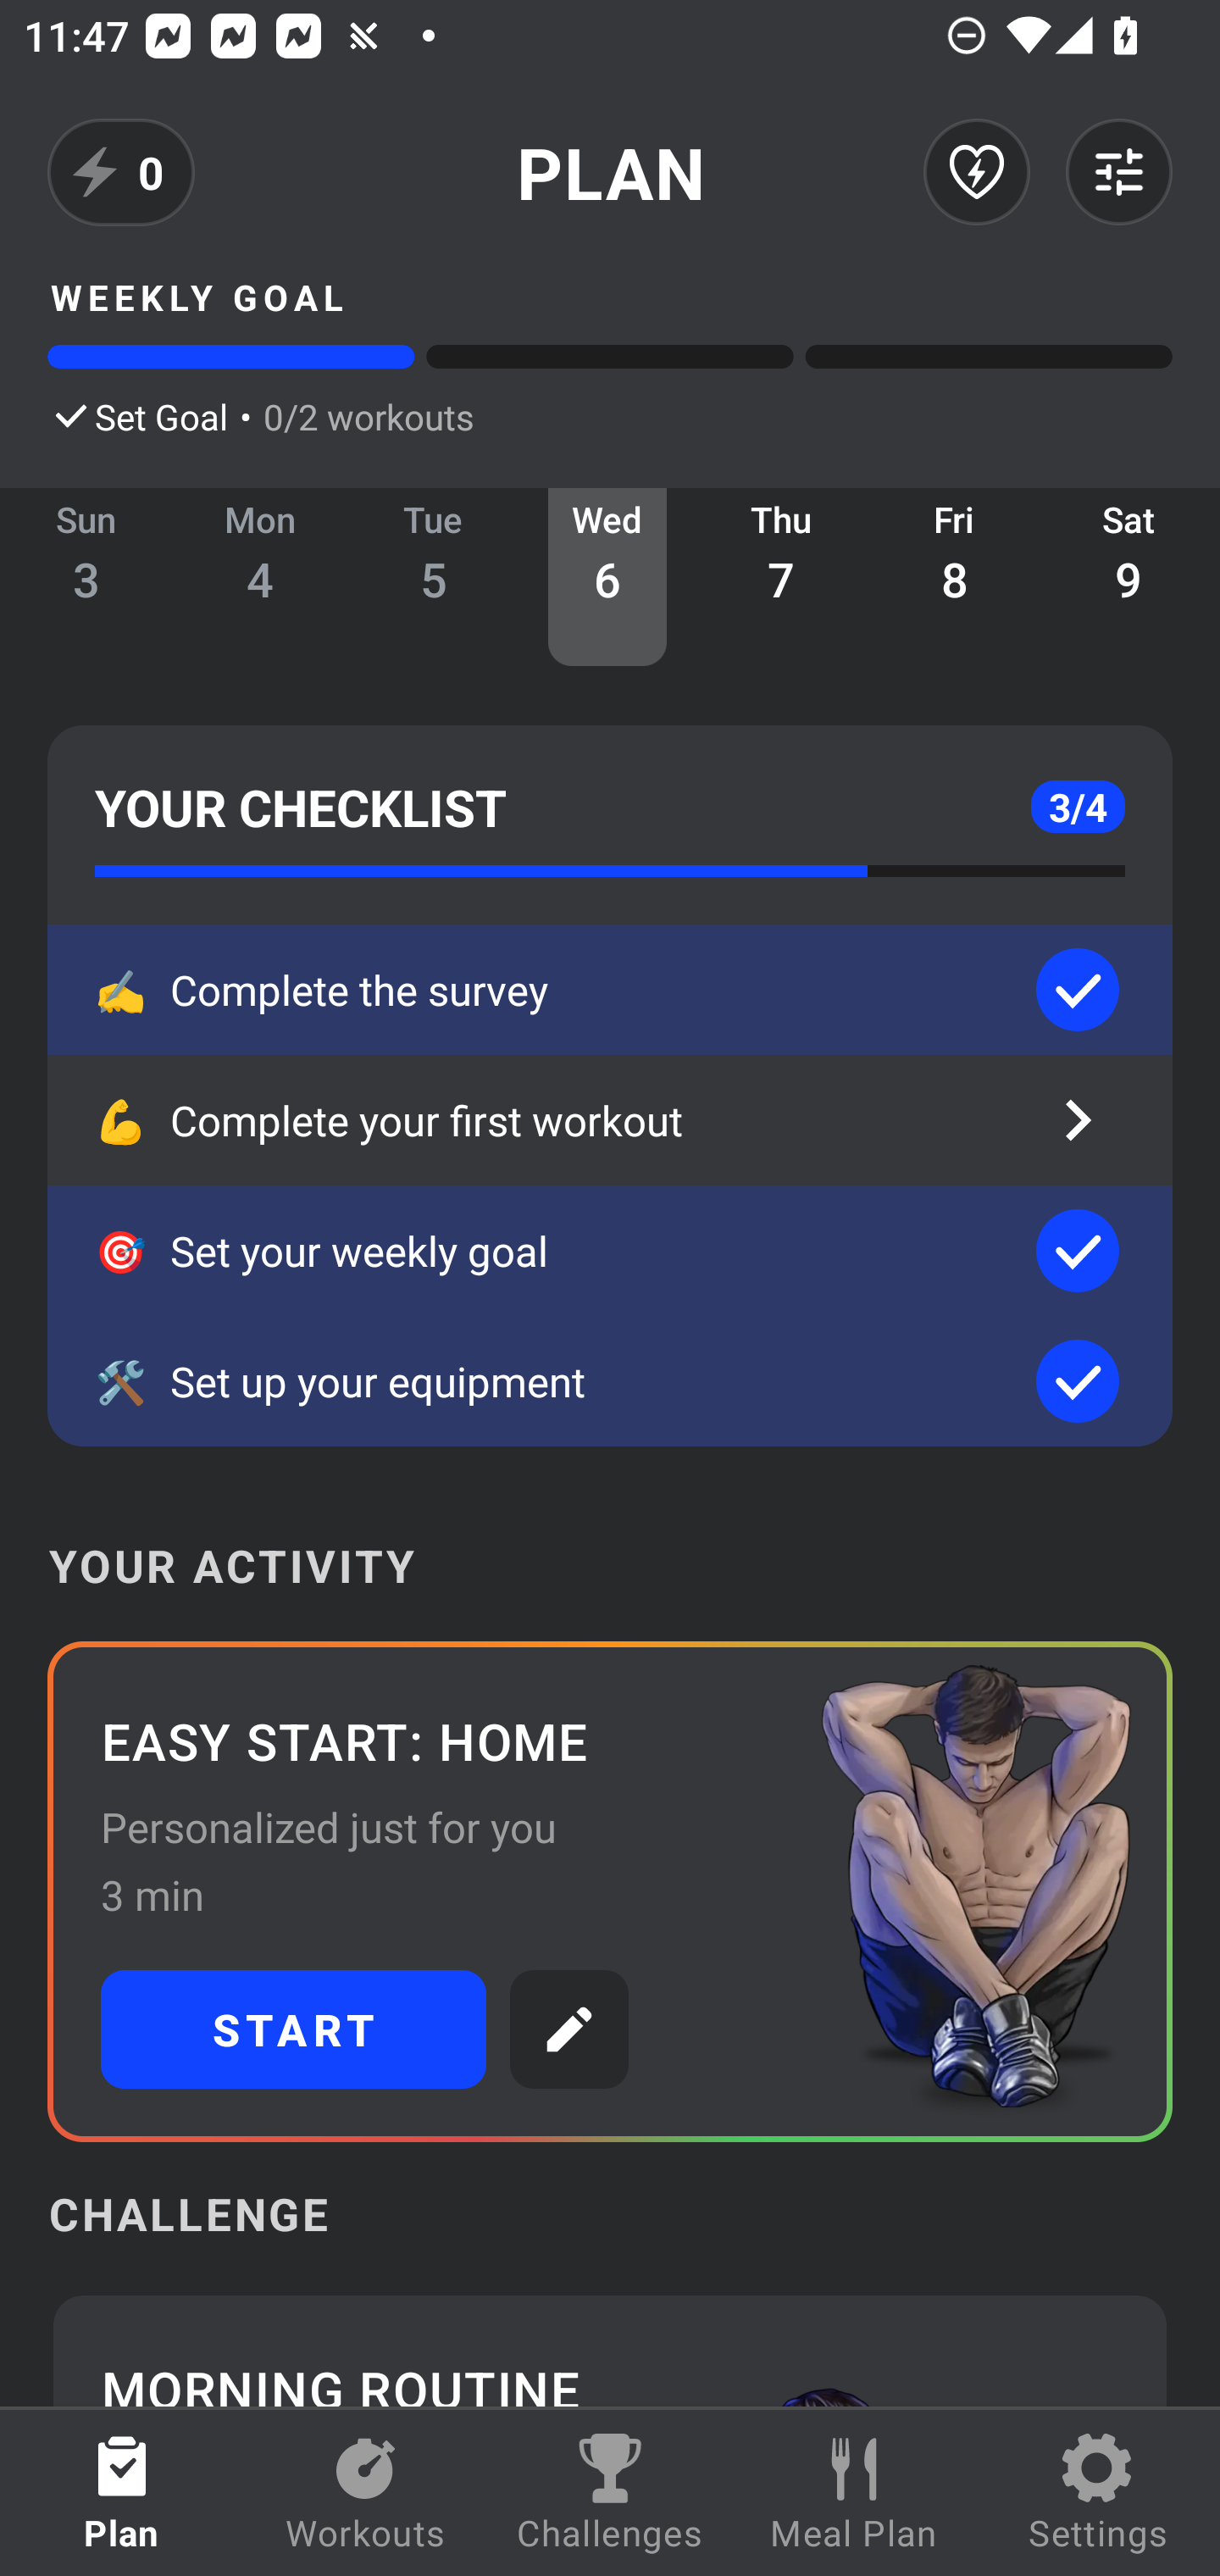 This screenshot has width=1220, height=2576. Describe the element at coordinates (955, 576) in the screenshot. I see `Fri 8` at that location.